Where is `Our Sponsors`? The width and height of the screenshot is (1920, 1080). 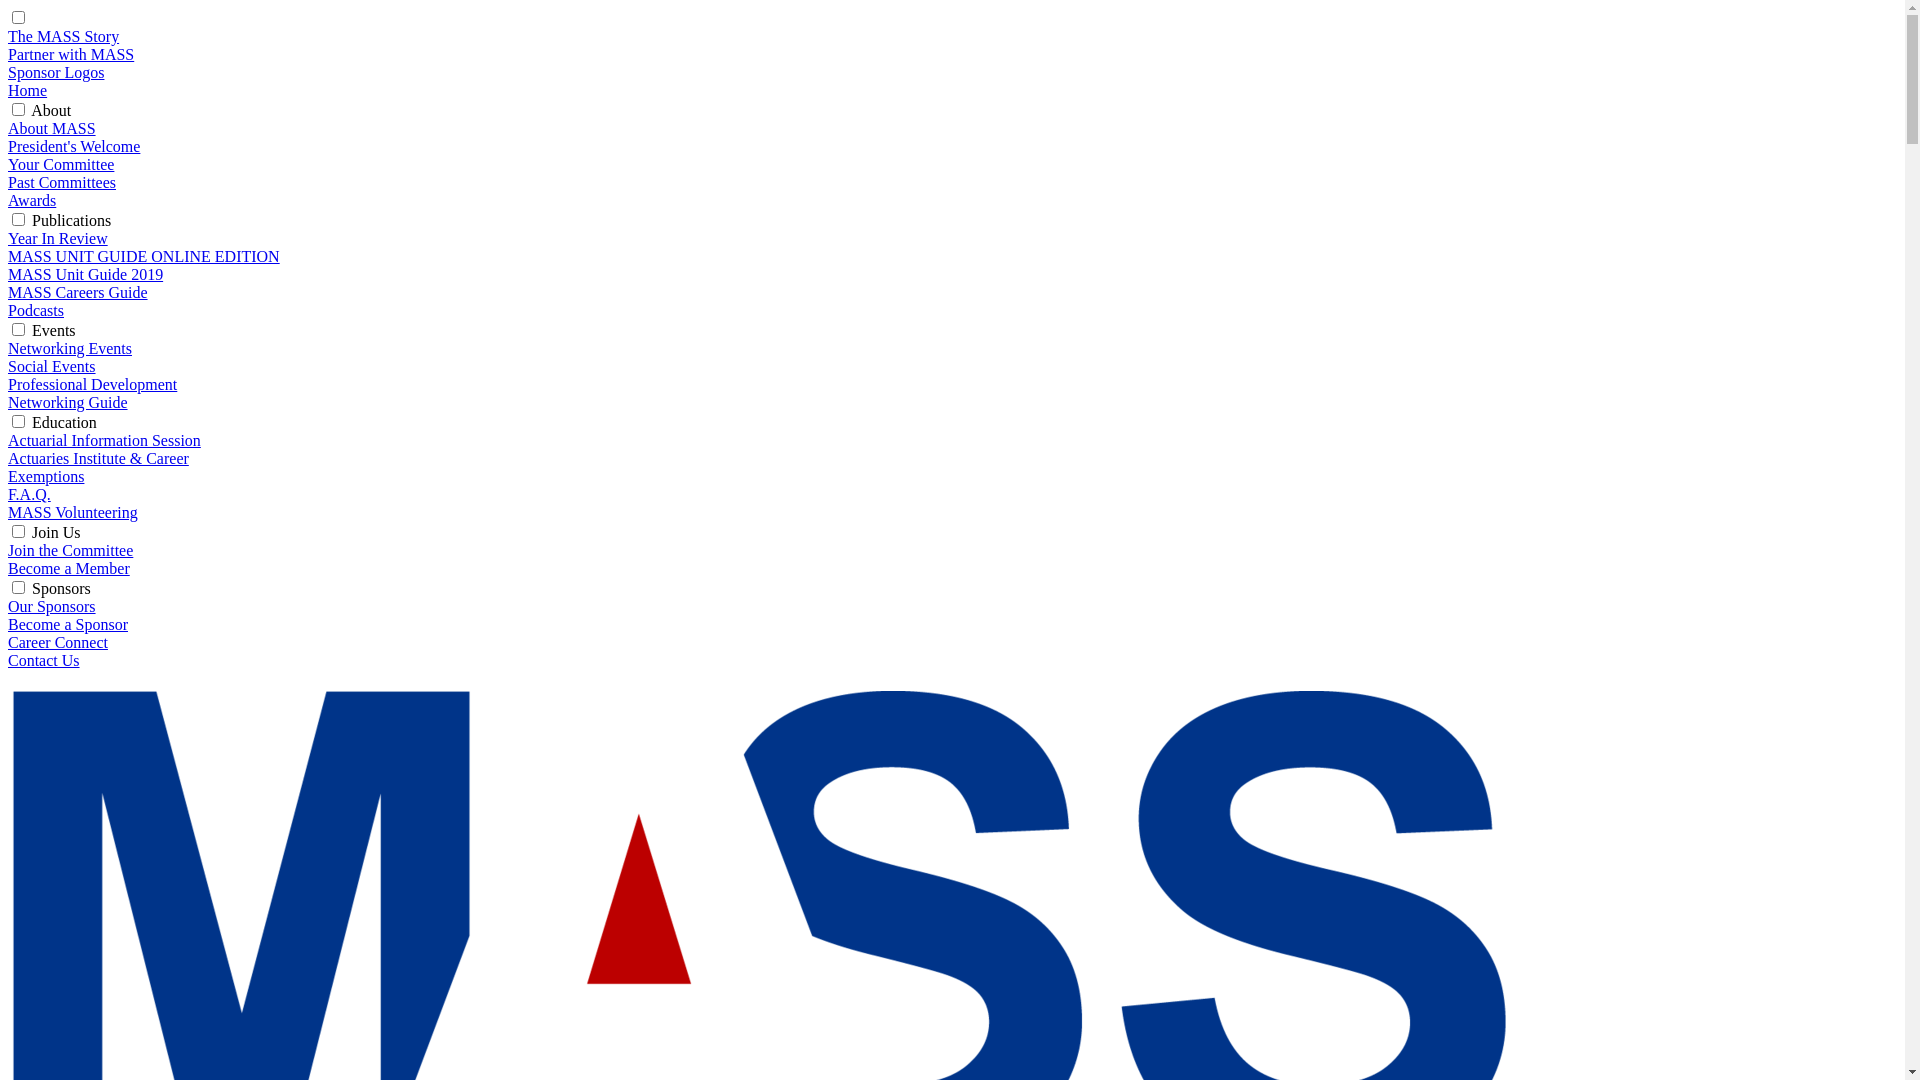 Our Sponsors is located at coordinates (52, 606).